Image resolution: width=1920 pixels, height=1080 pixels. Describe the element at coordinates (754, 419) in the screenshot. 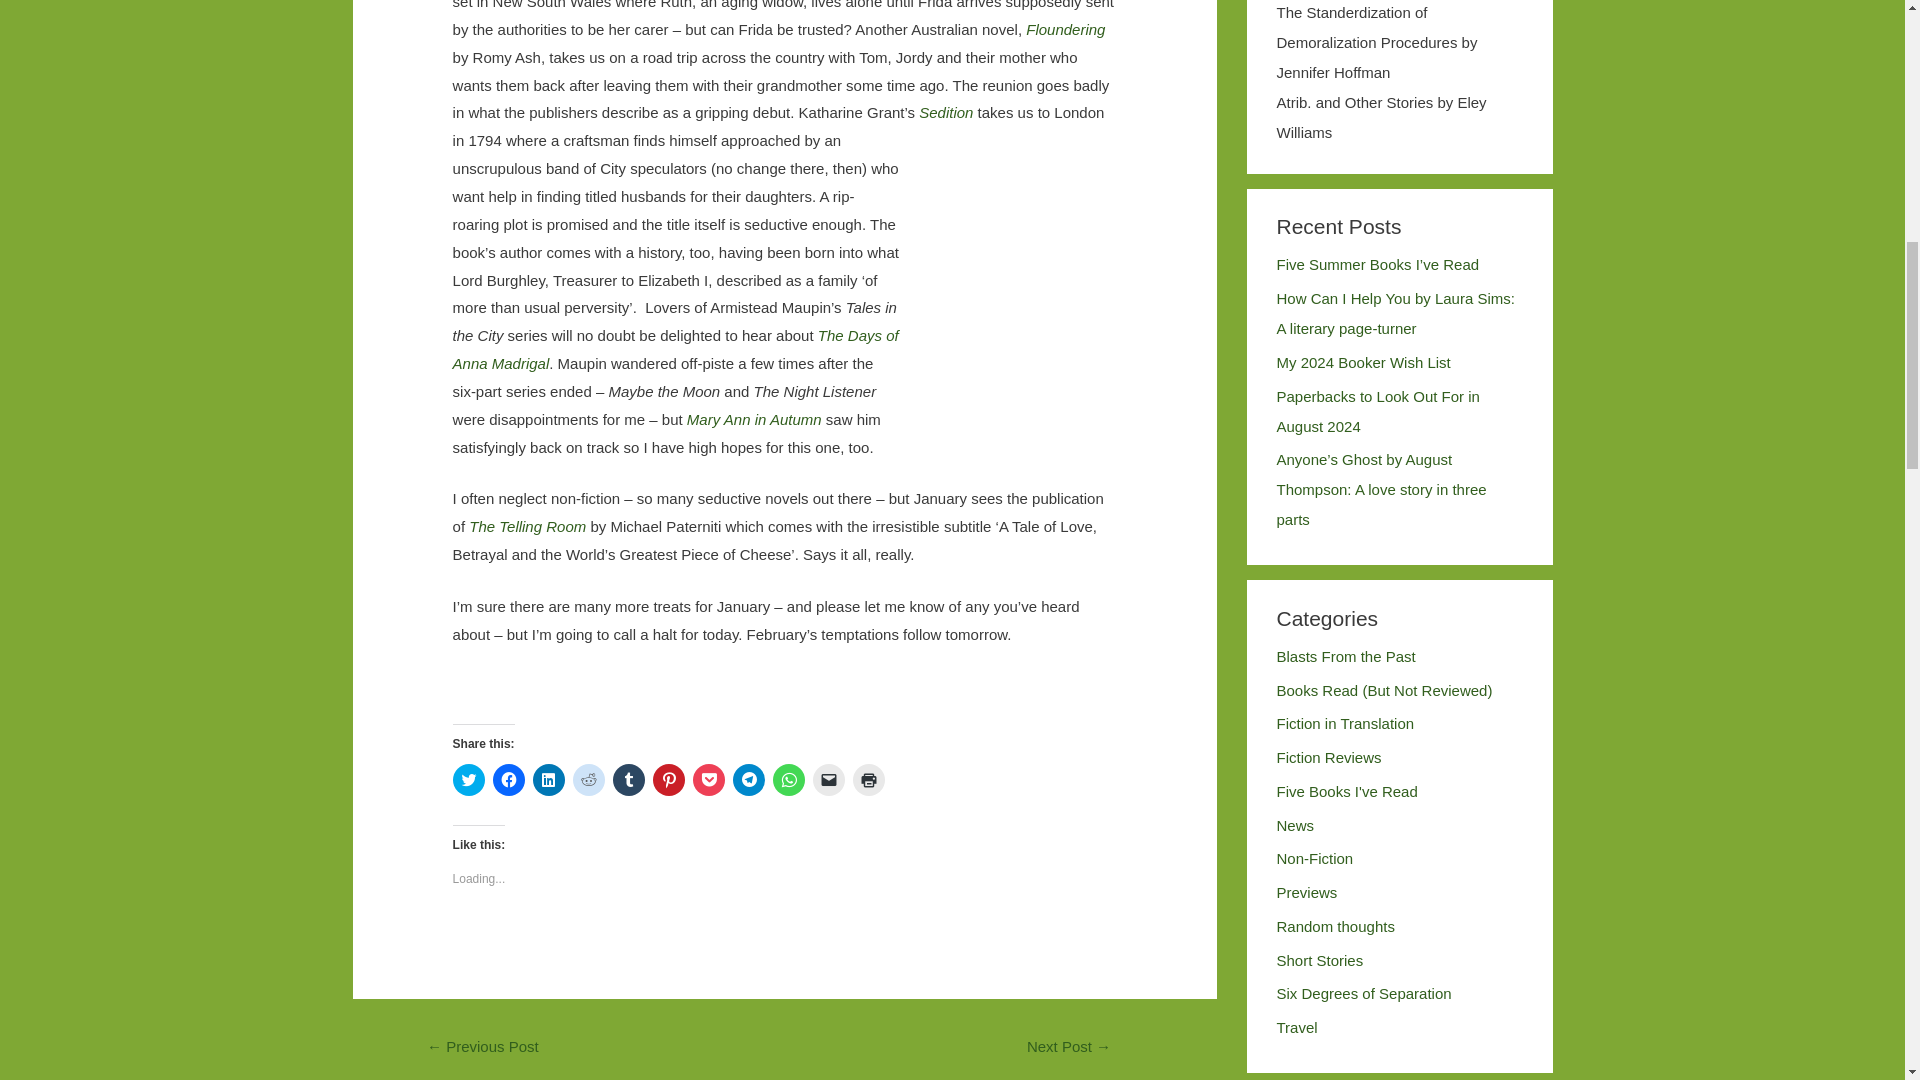

I see `Mary Ann in Autumn` at that location.